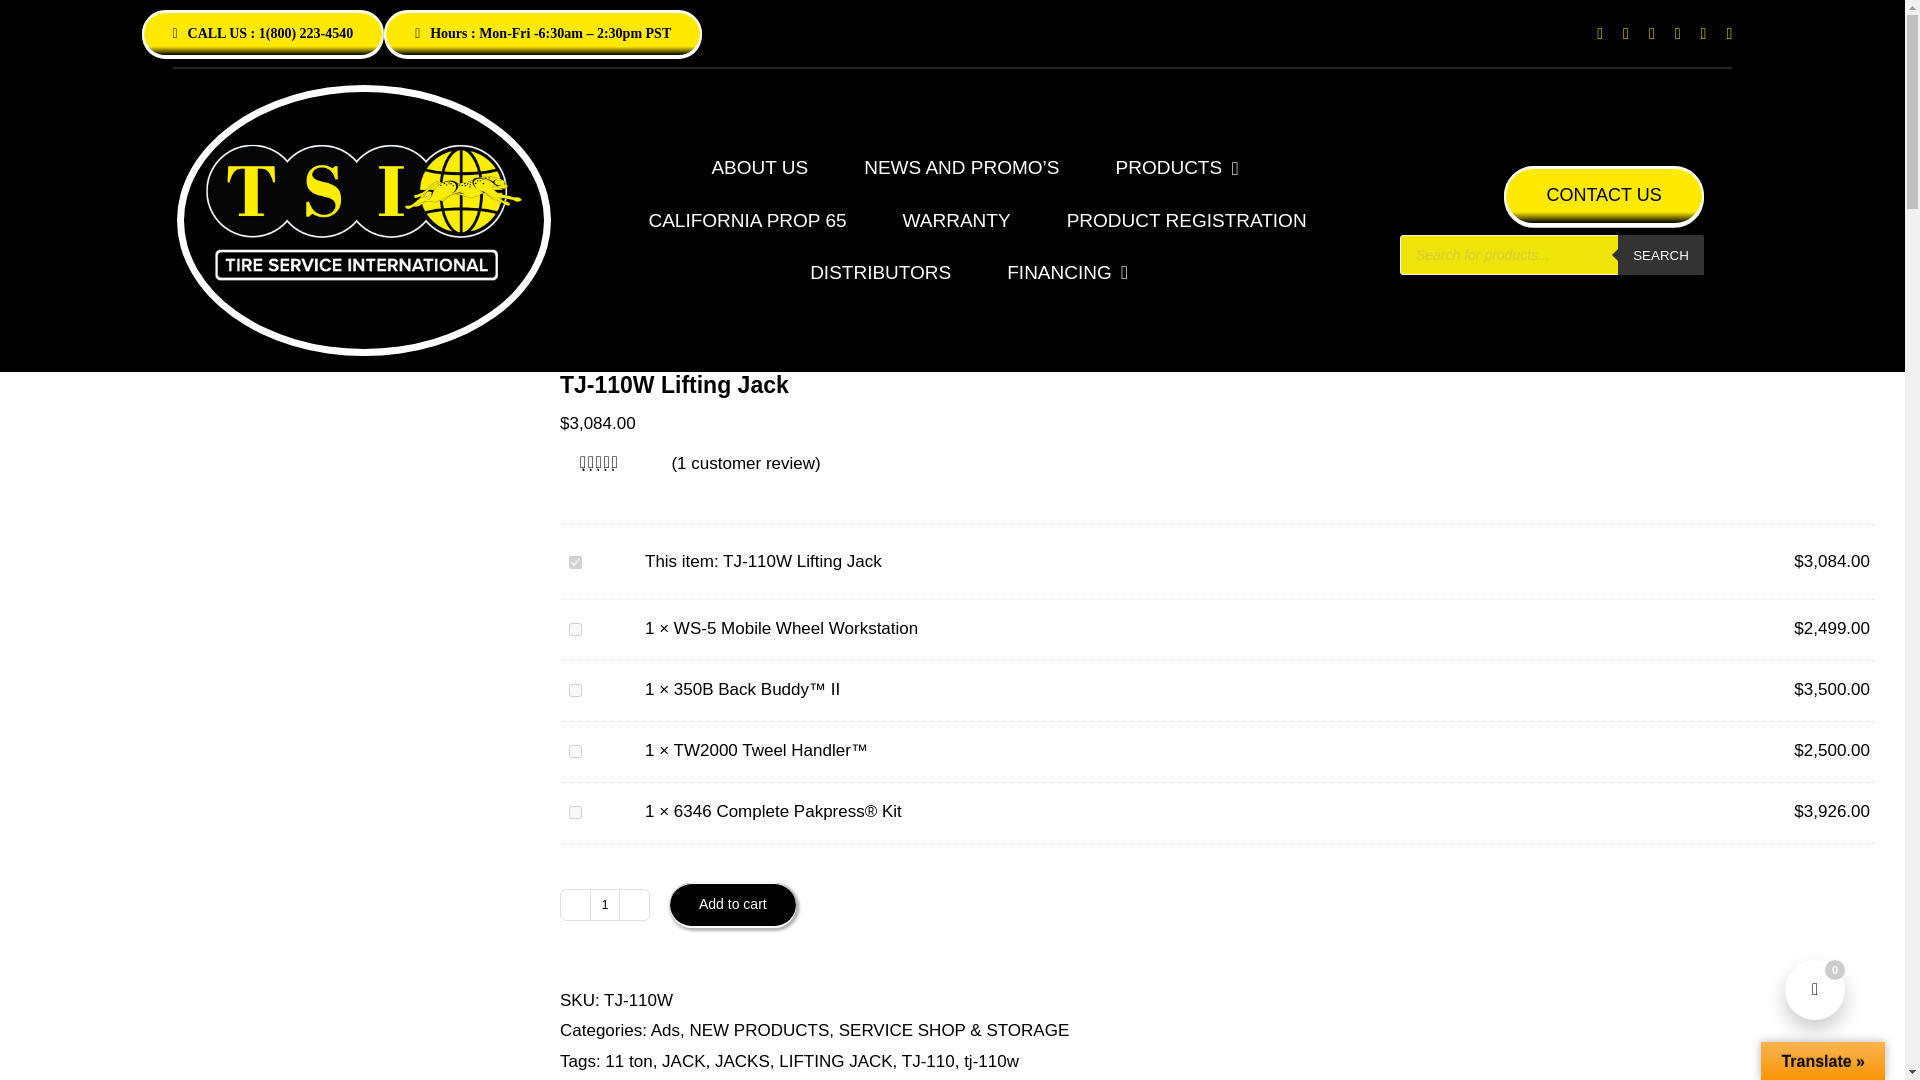 The height and width of the screenshot is (1080, 1920). What do you see at coordinates (1187, 221) in the screenshot?
I see `PRODUCT REGISTRATION` at bounding box center [1187, 221].